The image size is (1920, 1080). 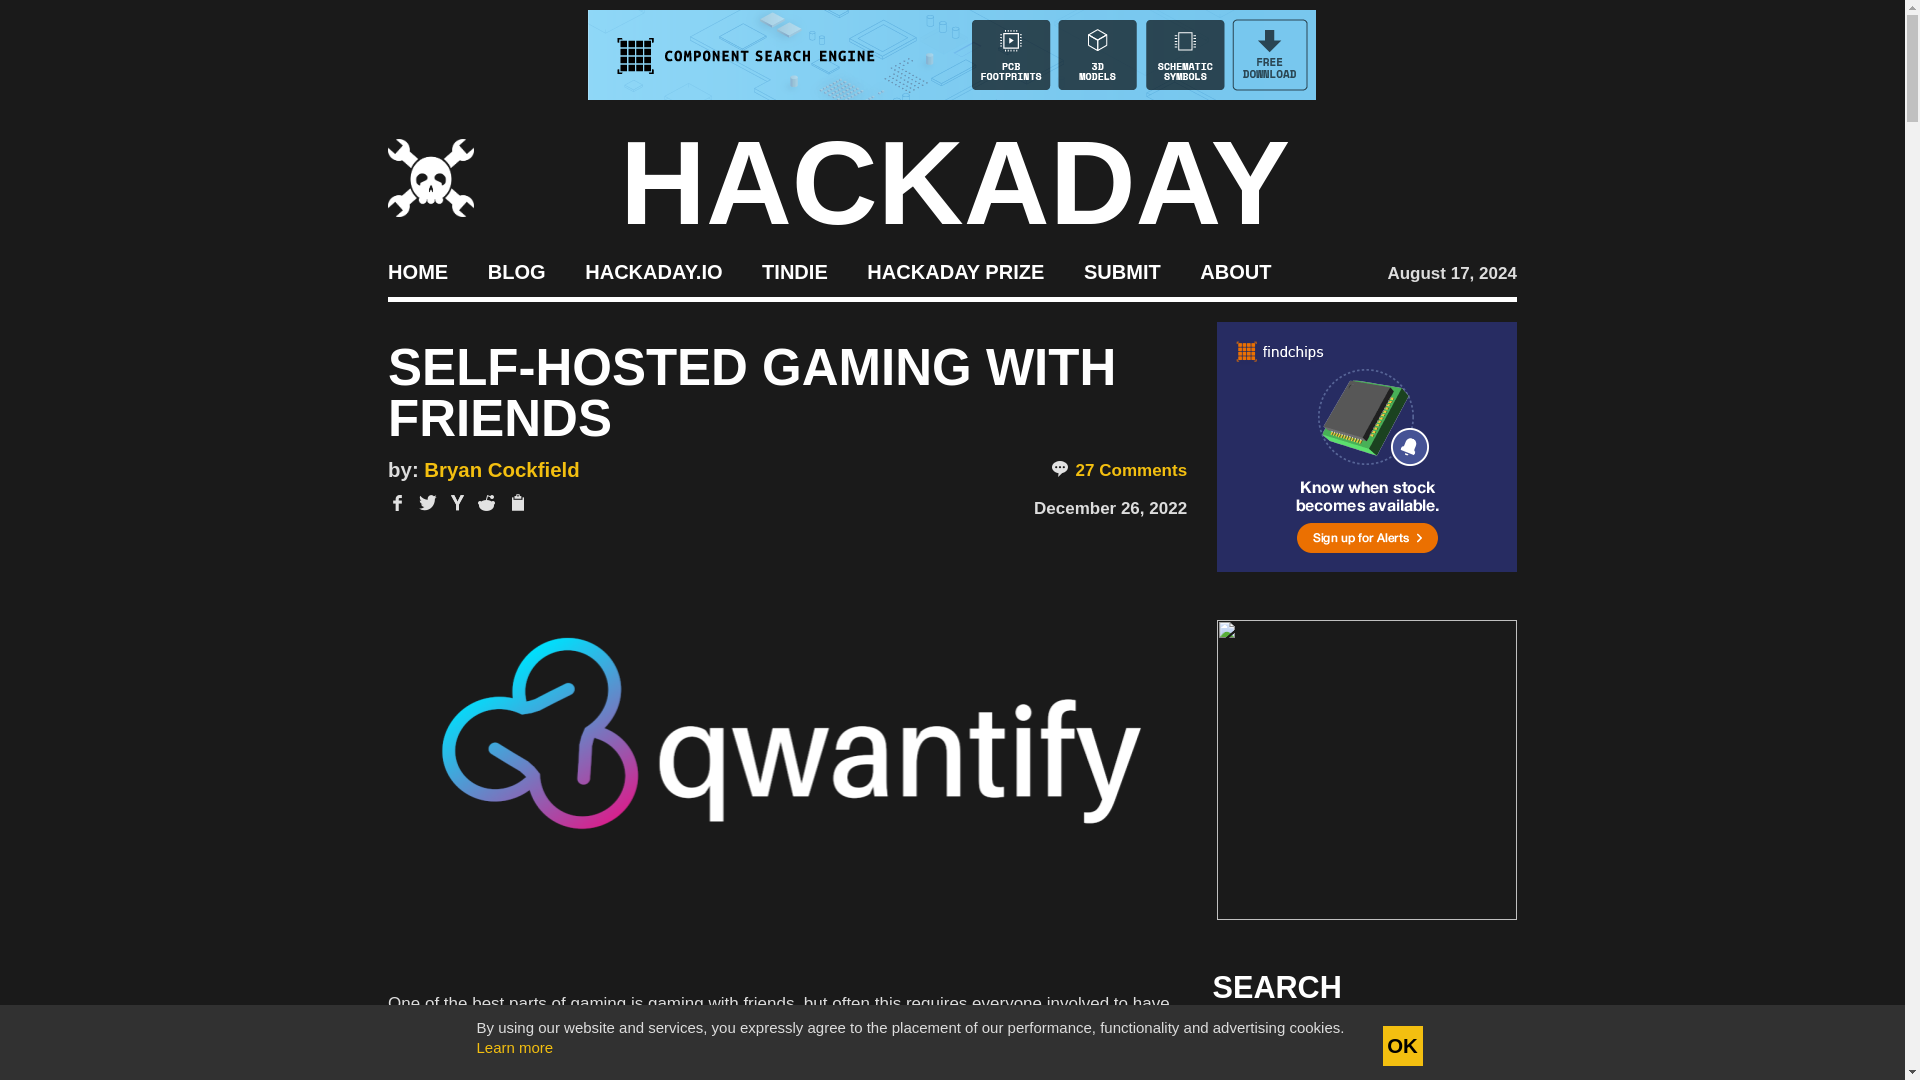 What do you see at coordinates (1110, 508) in the screenshot?
I see `December 26, 2022 - 1:00 am` at bounding box center [1110, 508].